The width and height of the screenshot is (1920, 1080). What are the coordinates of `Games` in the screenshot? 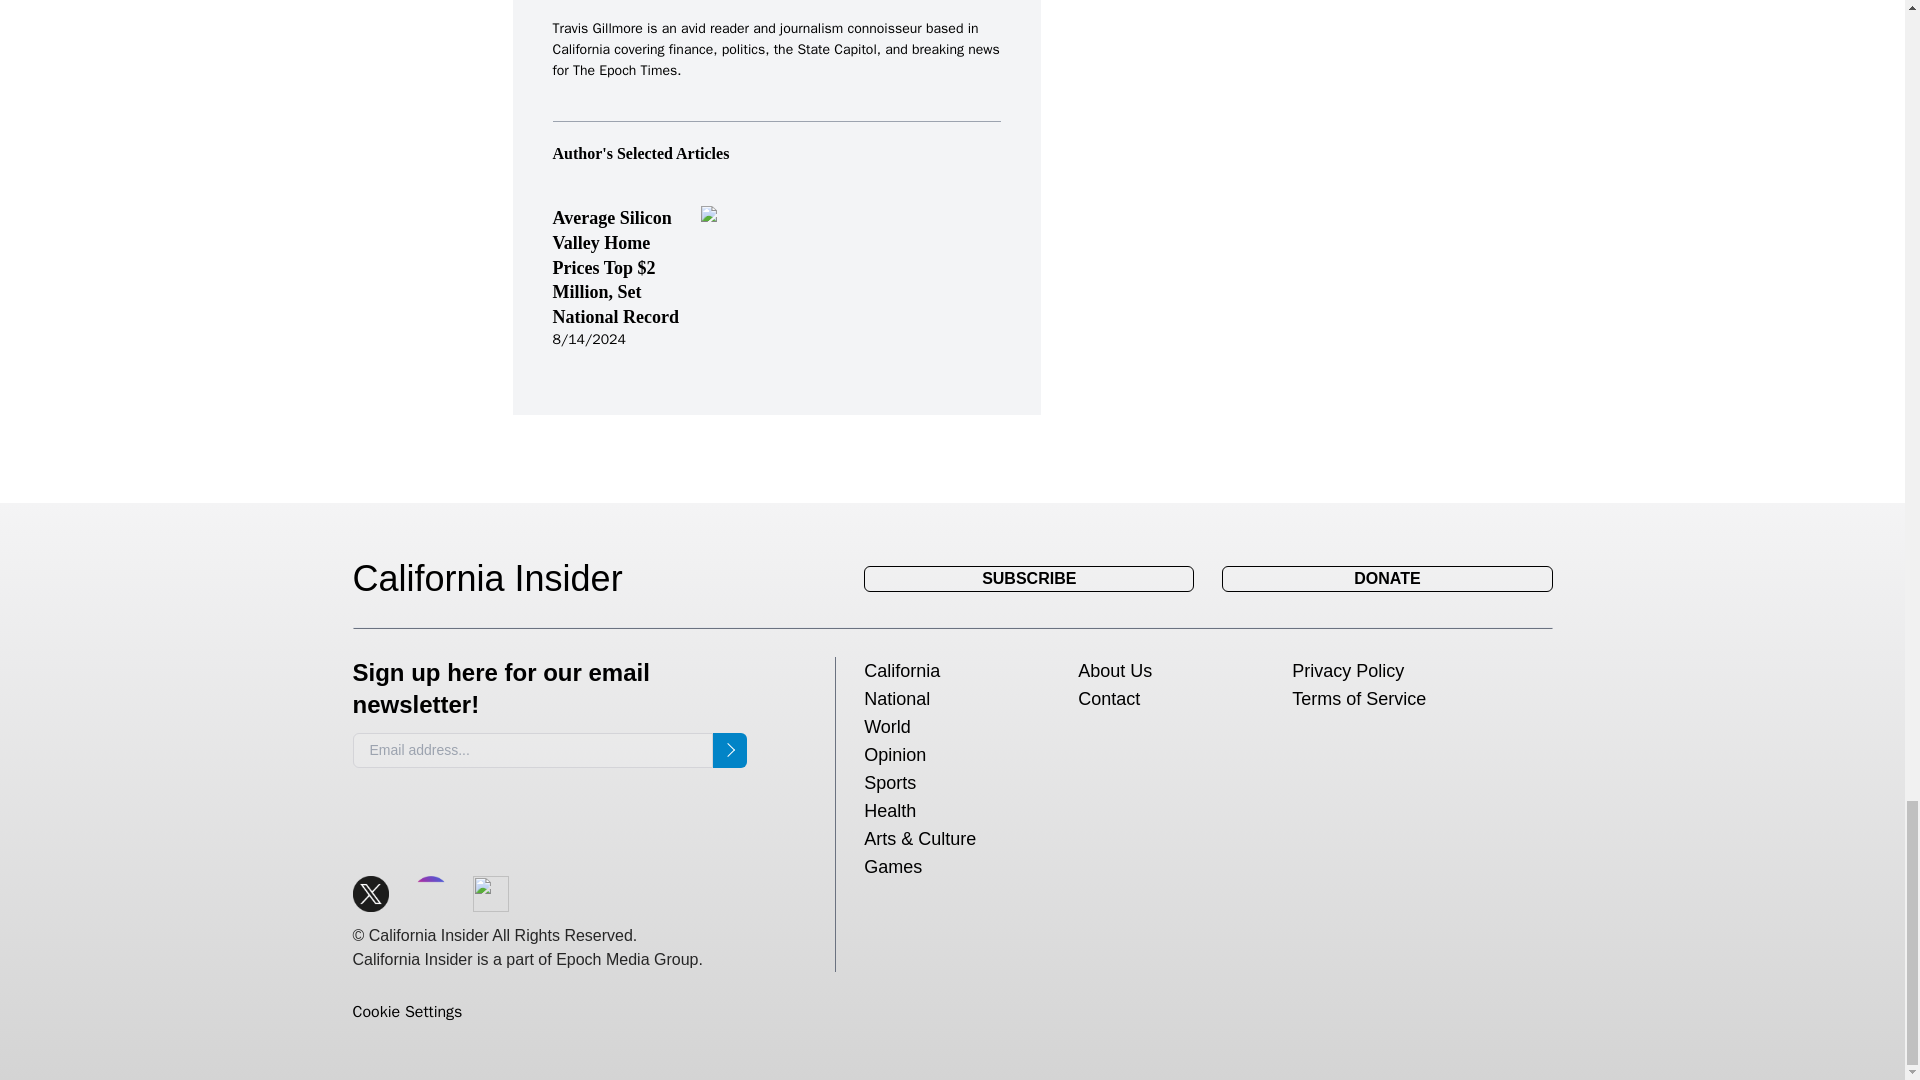 It's located at (892, 866).